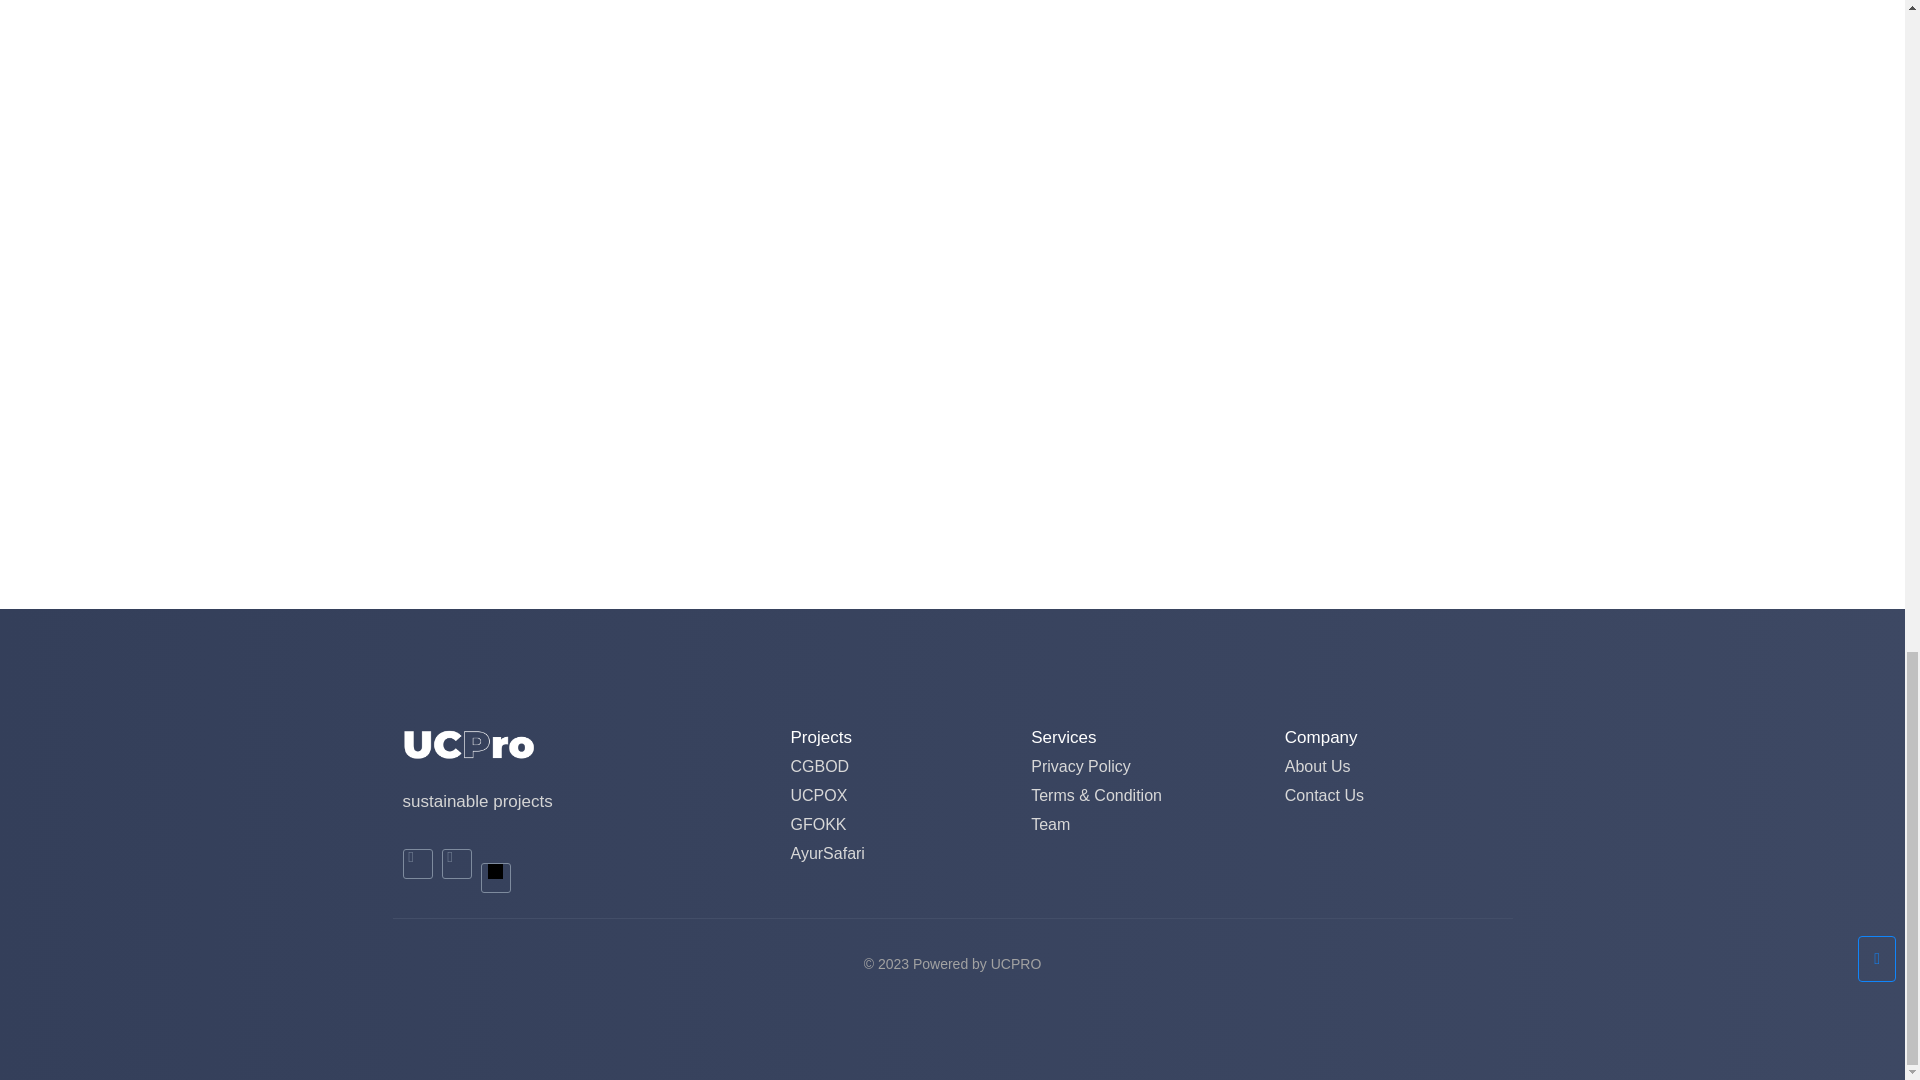 The height and width of the screenshot is (1080, 1920). Describe the element at coordinates (818, 766) in the screenshot. I see `CGBOD` at that location.